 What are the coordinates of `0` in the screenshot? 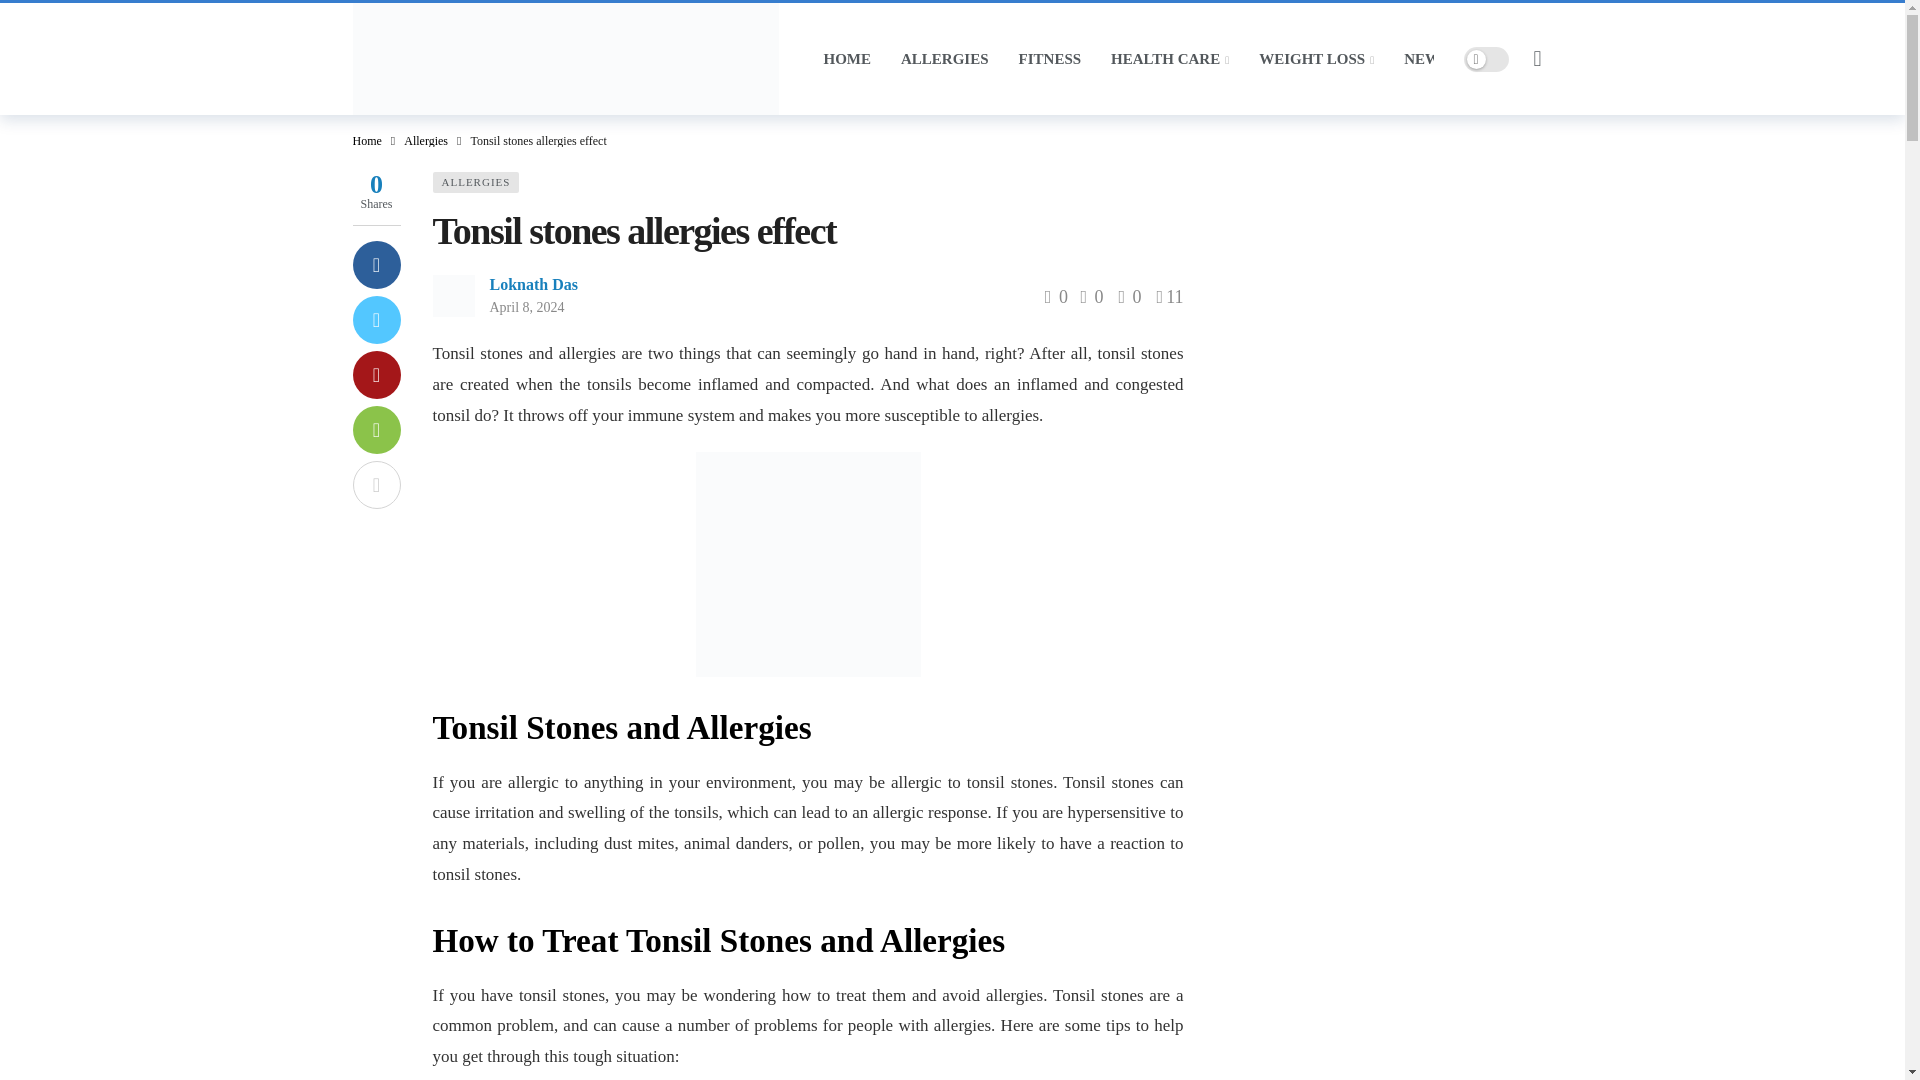 It's located at (1128, 296).